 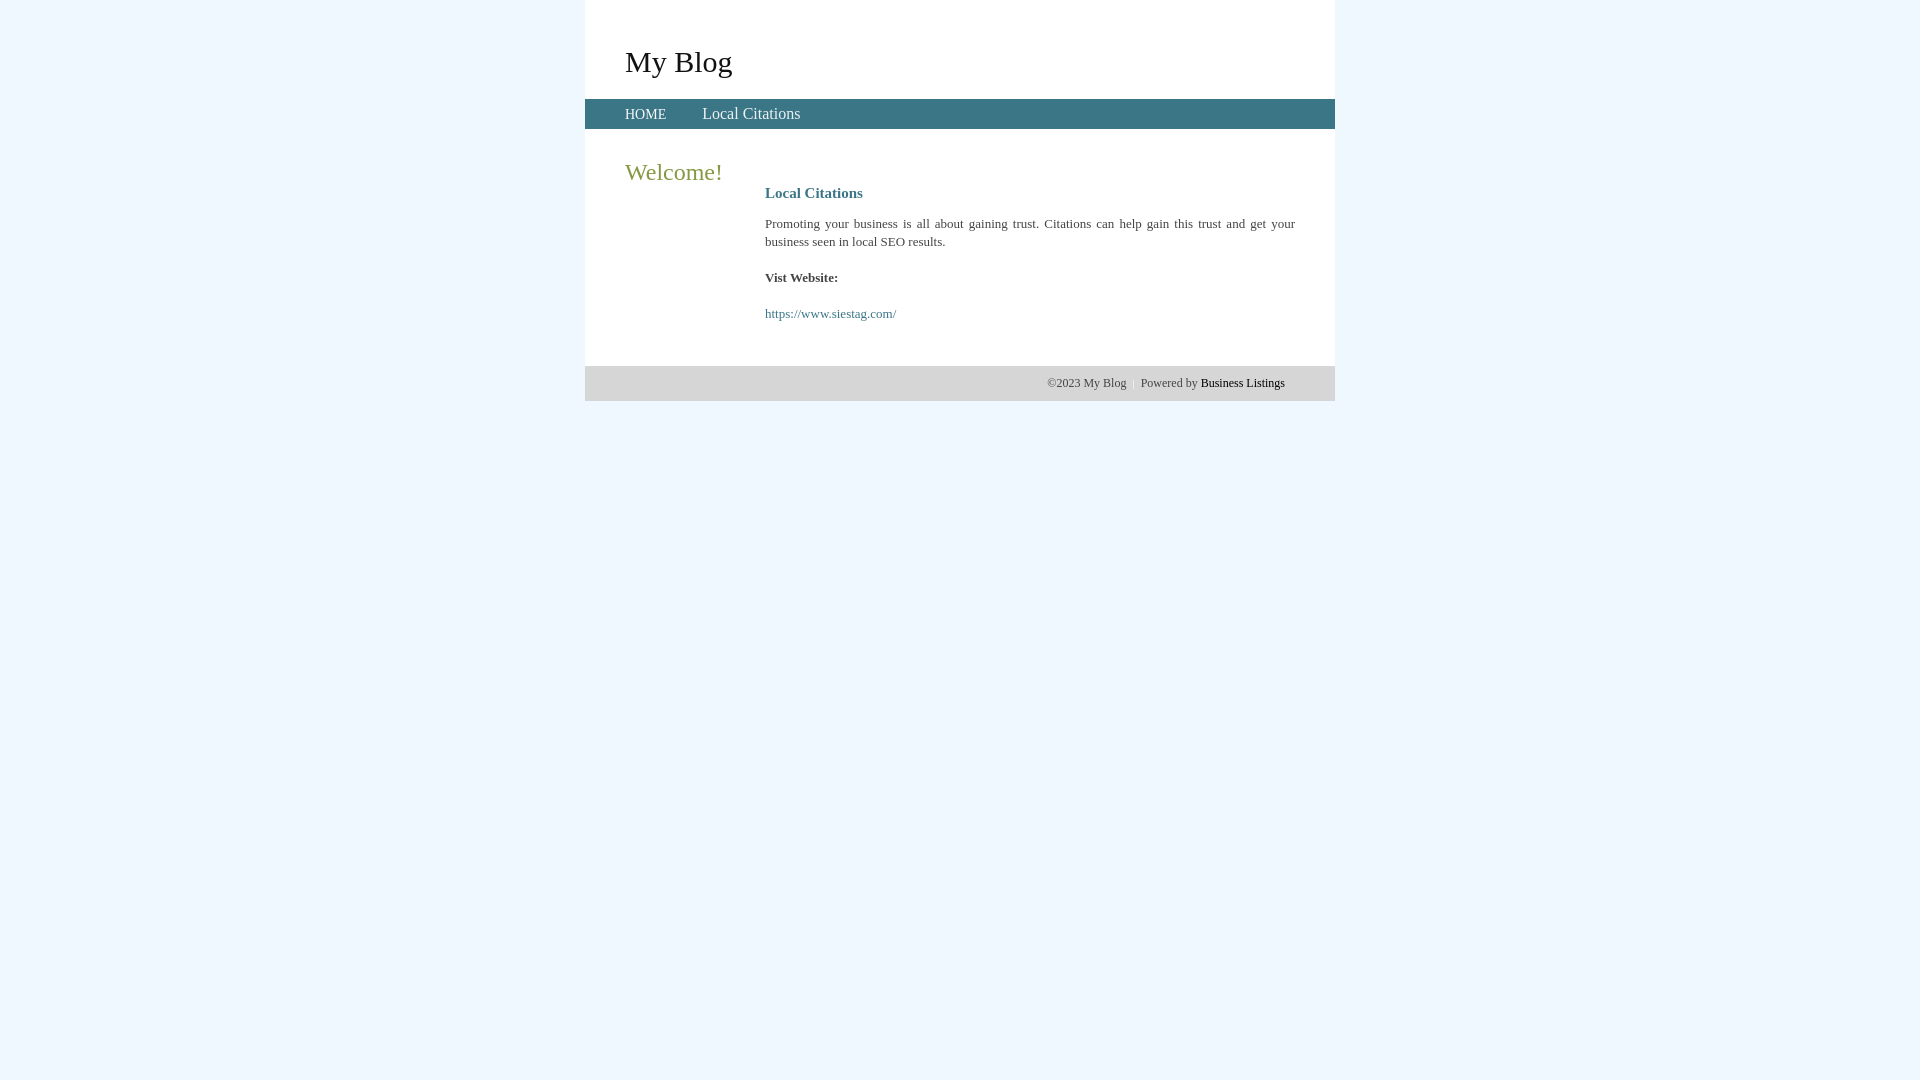 What do you see at coordinates (646, 114) in the screenshot?
I see `HOME` at bounding box center [646, 114].